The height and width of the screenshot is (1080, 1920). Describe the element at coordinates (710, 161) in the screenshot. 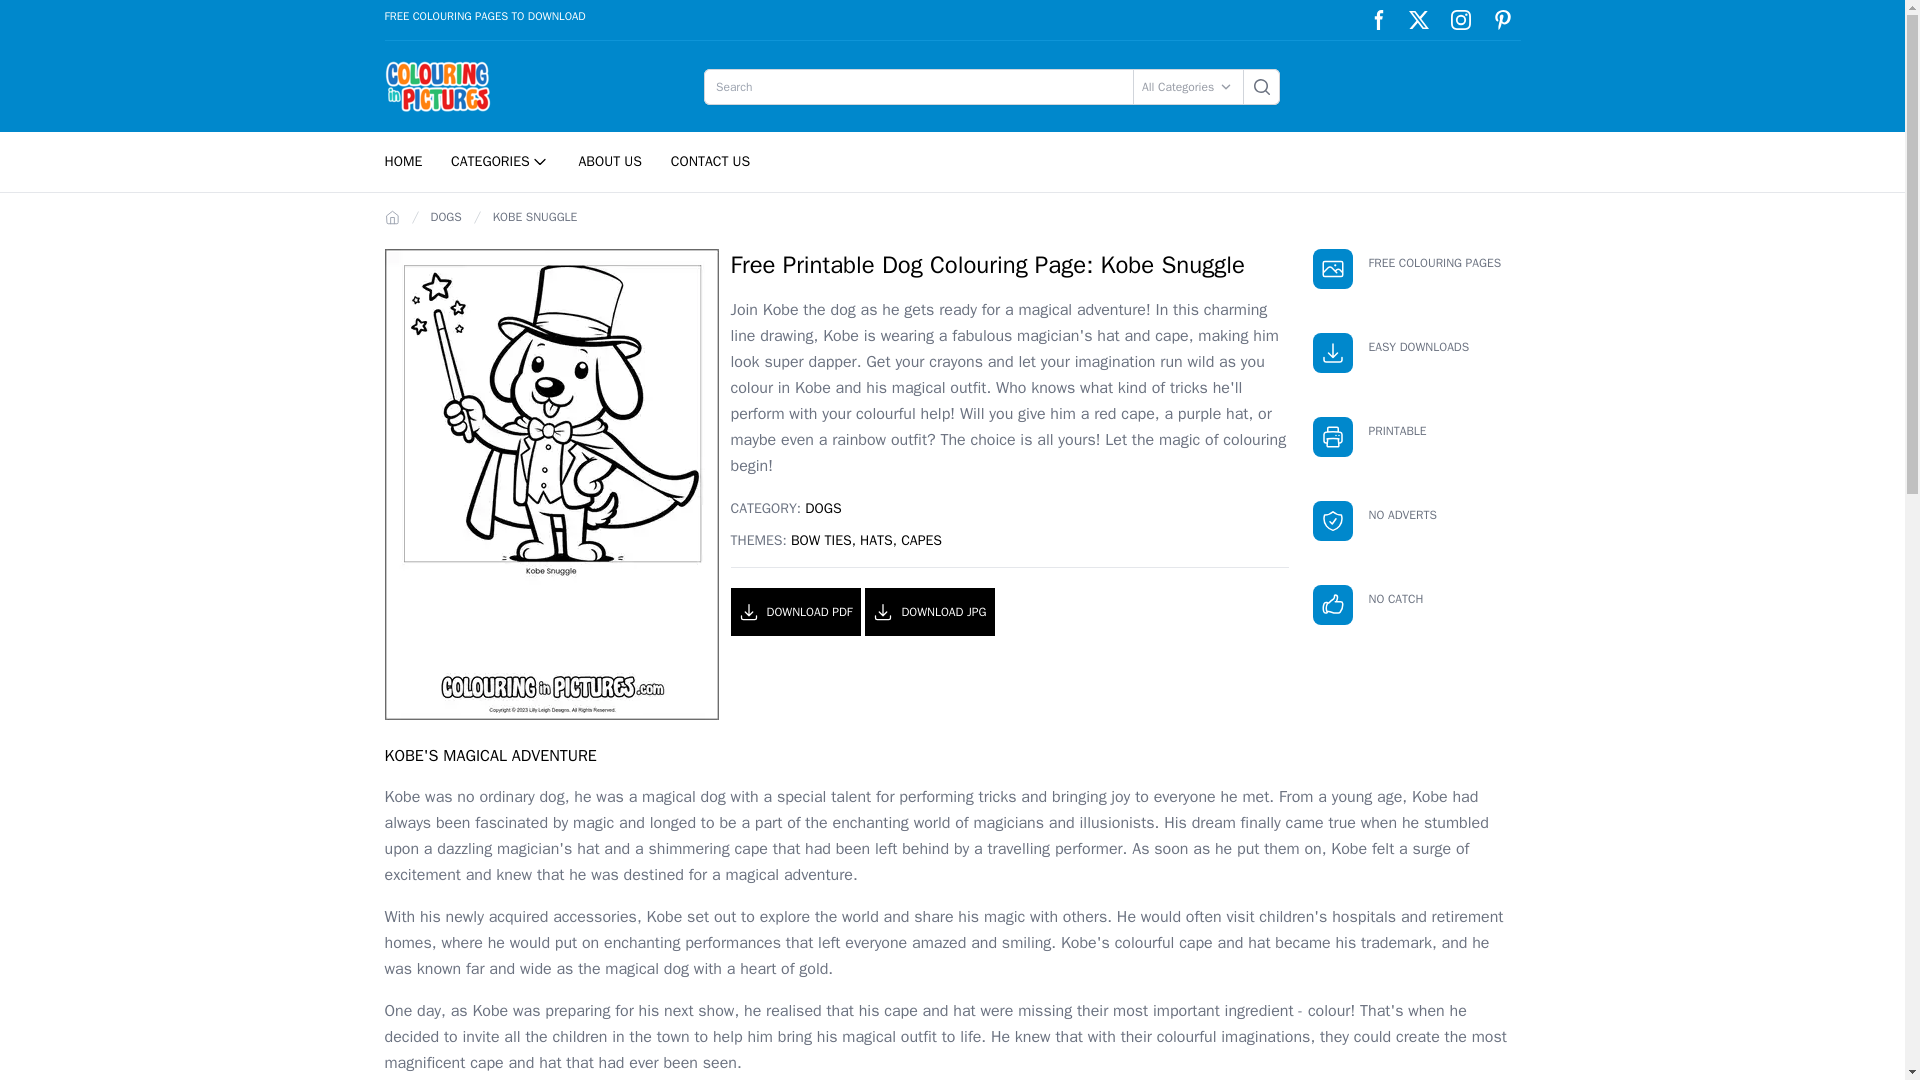

I see `CONTACT US` at that location.